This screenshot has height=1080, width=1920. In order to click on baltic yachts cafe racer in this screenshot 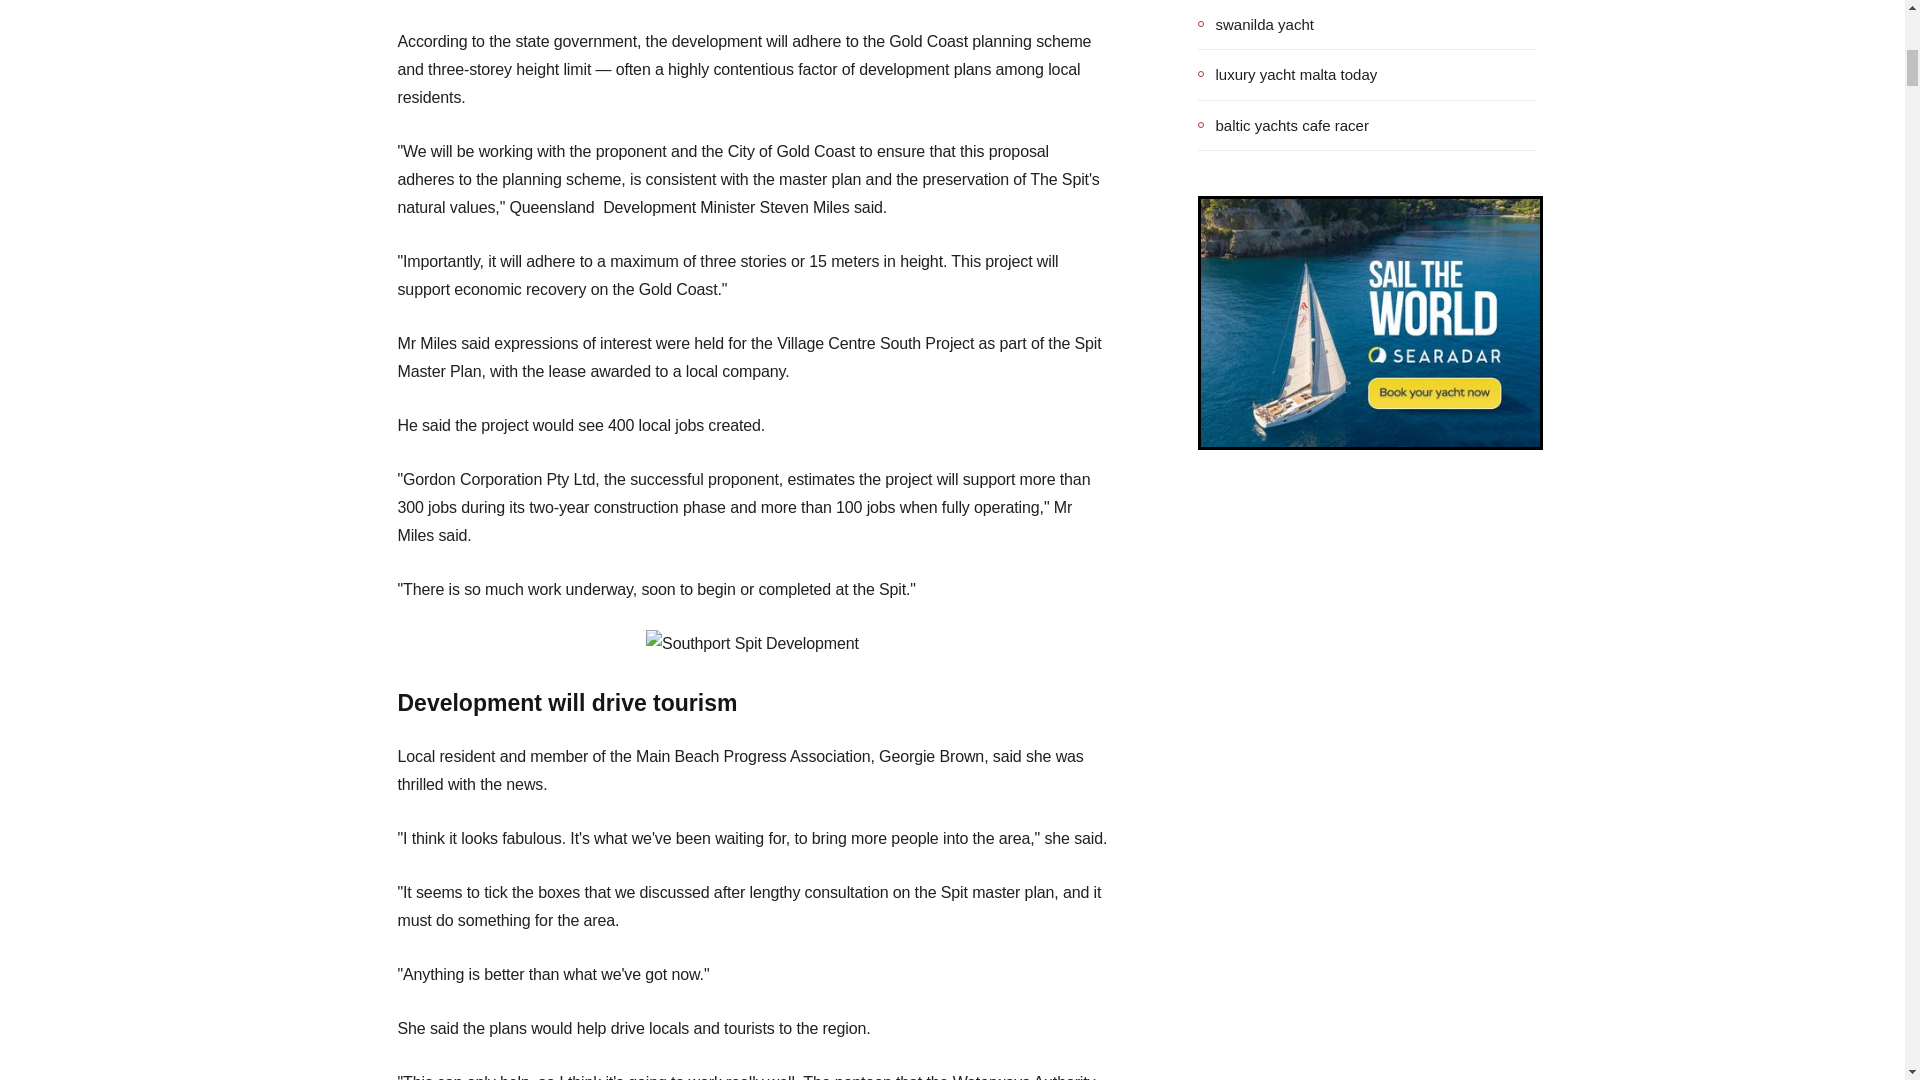, I will do `click(1283, 125)`.